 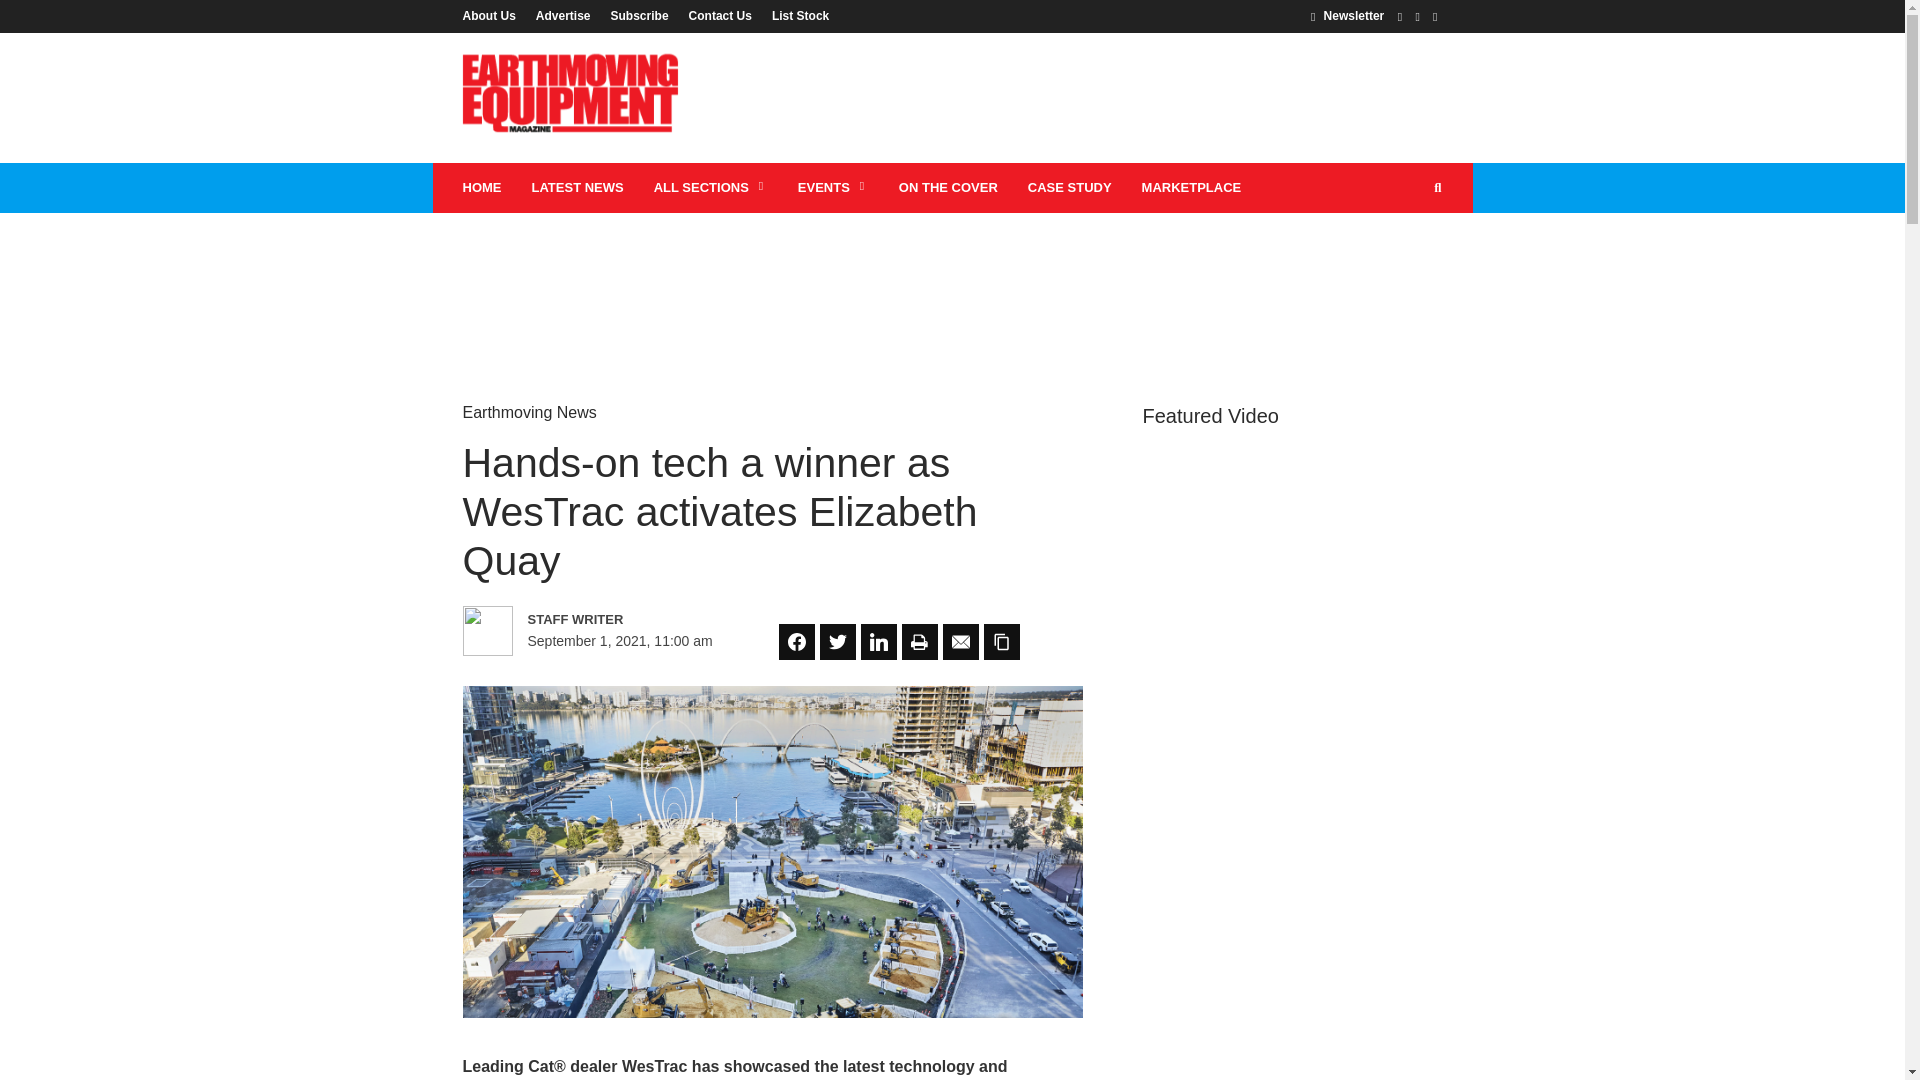 What do you see at coordinates (796, 15) in the screenshot?
I see `List Stock` at bounding box center [796, 15].